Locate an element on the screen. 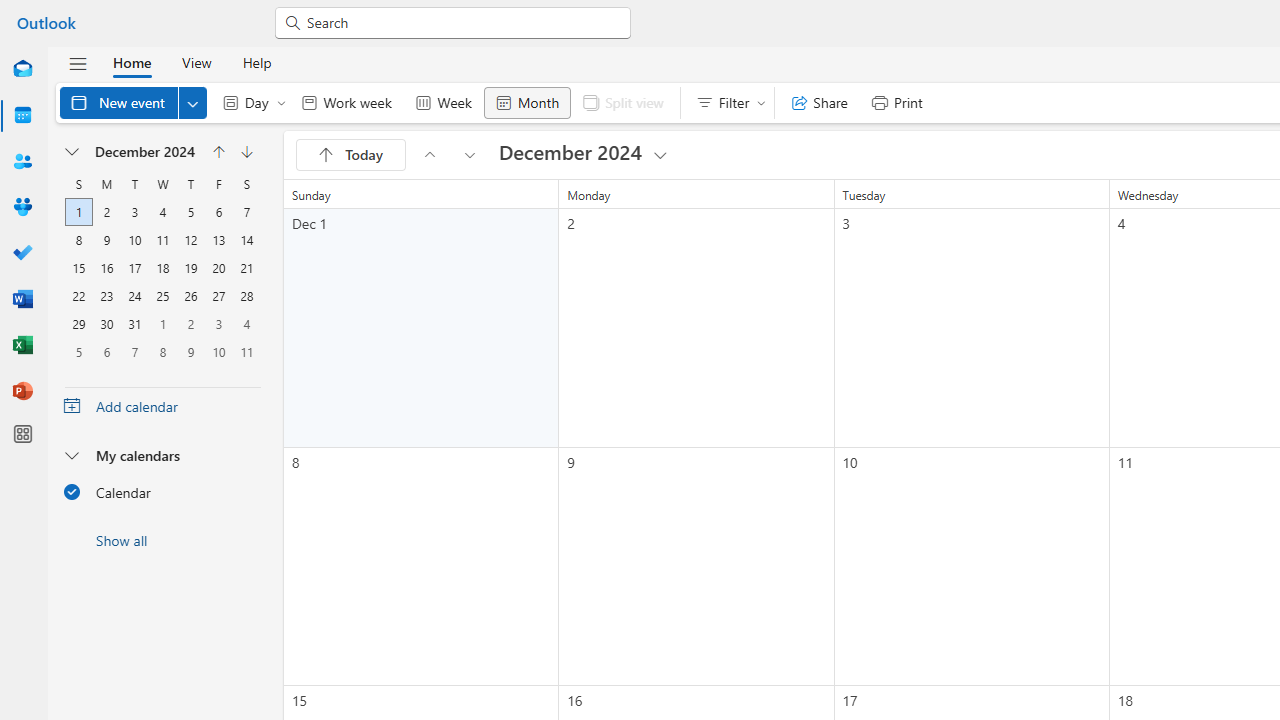  Filter is located at coordinates (726, 102).